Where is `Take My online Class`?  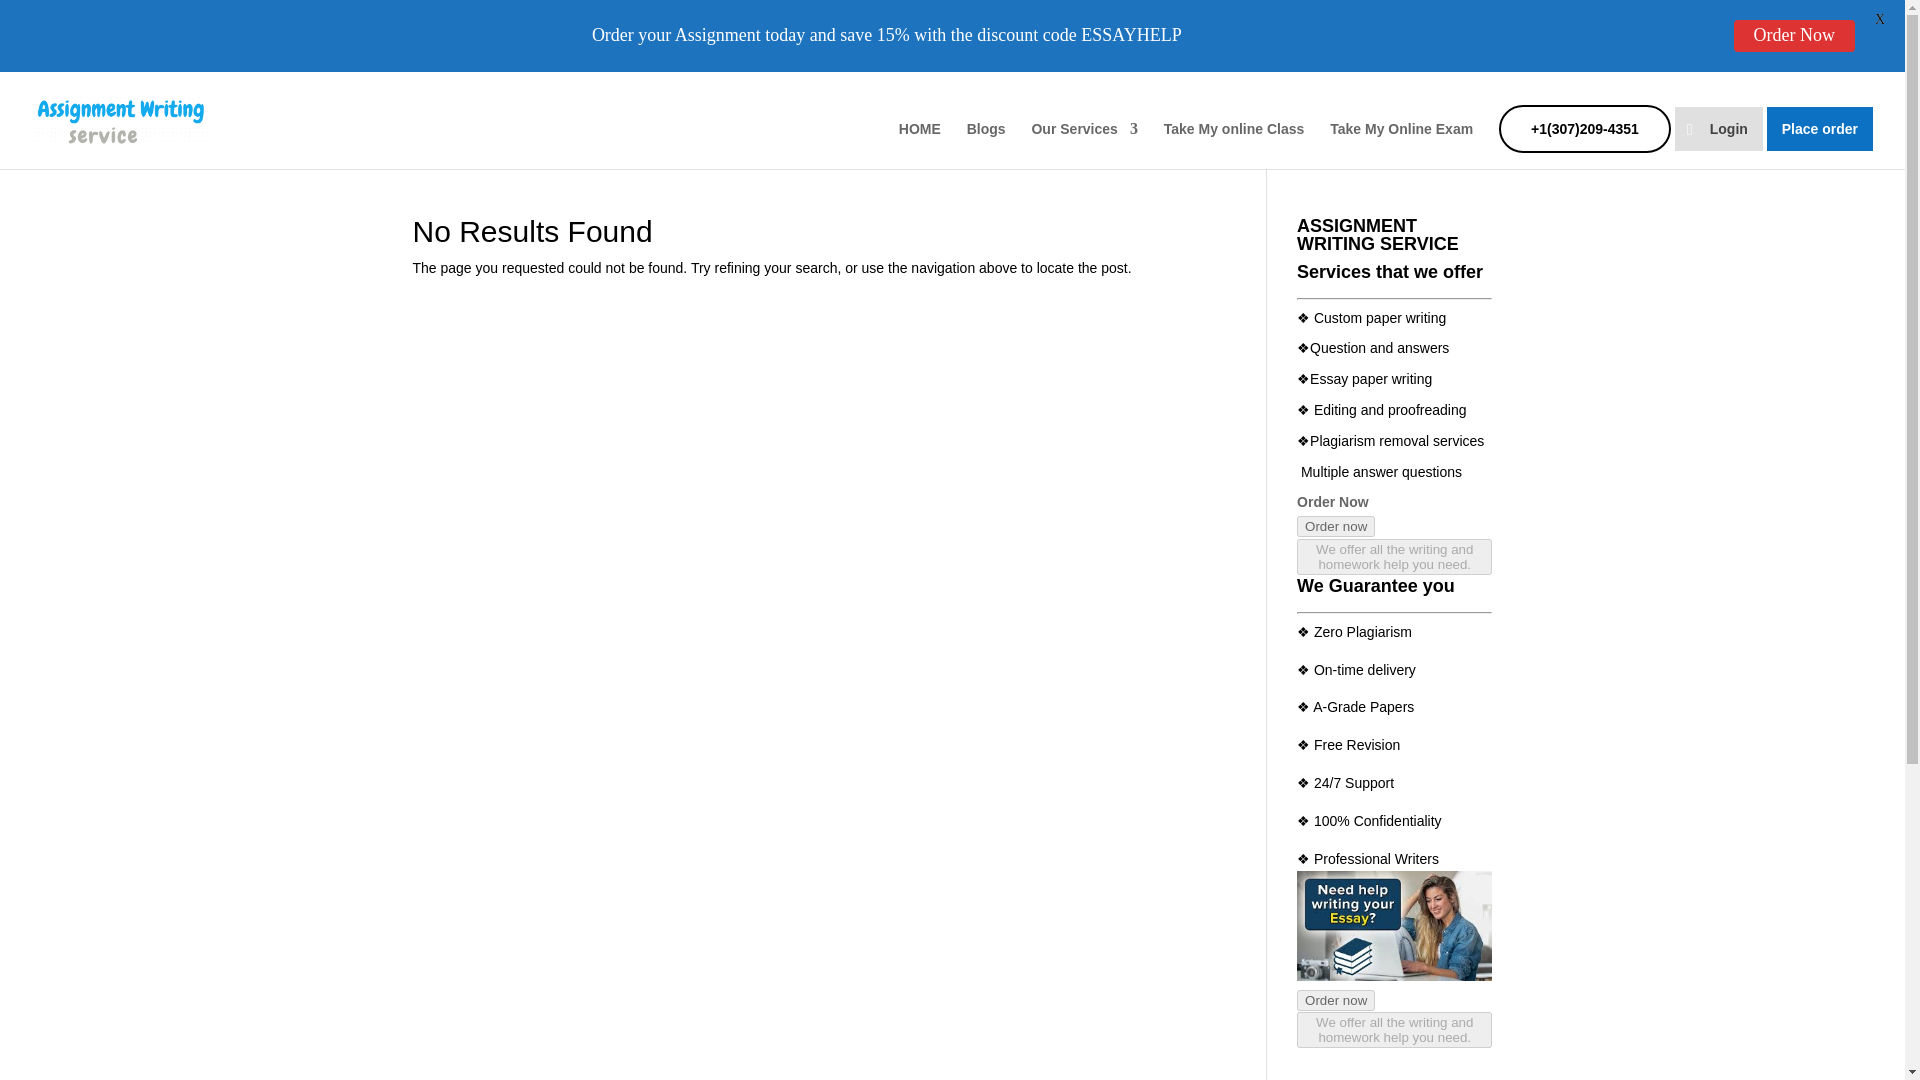
Take My online Class is located at coordinates (1234, 145).